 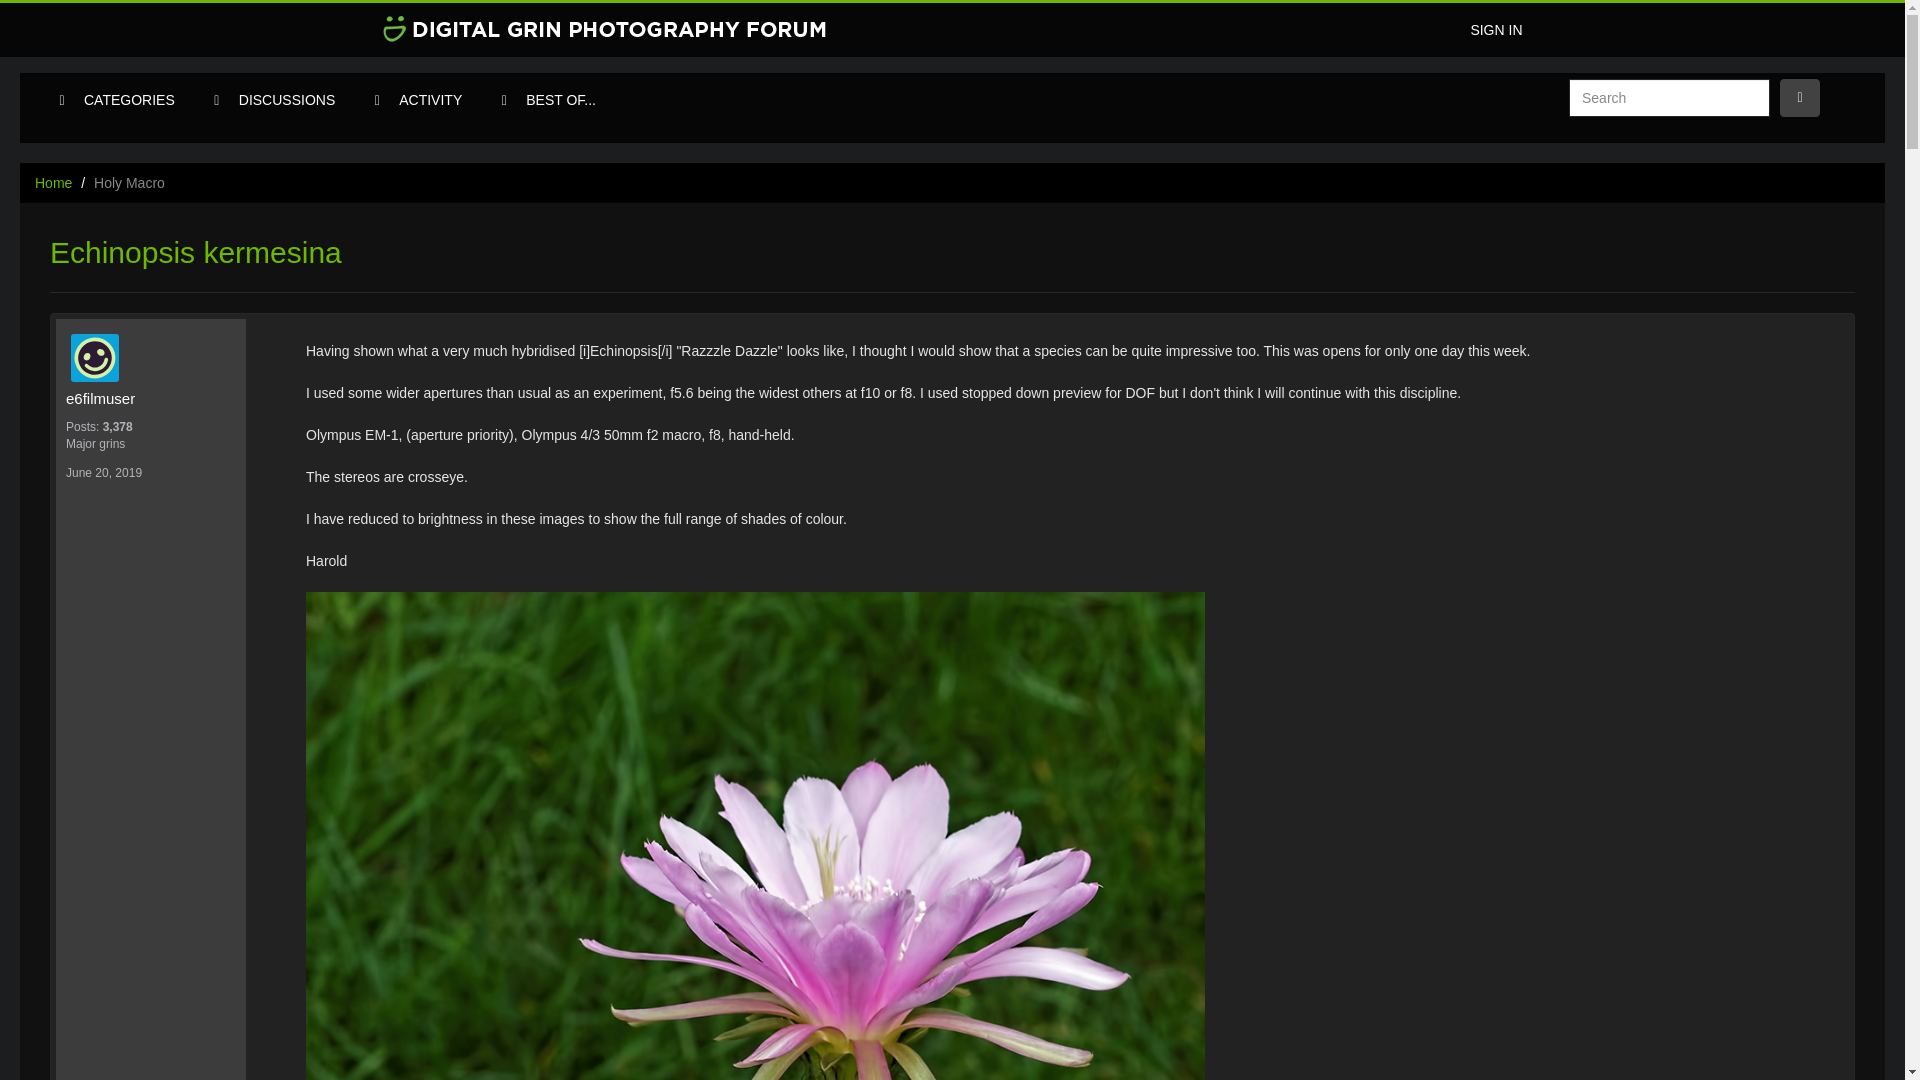 I want to click on BEST OF..., so click(x=560, y=100).